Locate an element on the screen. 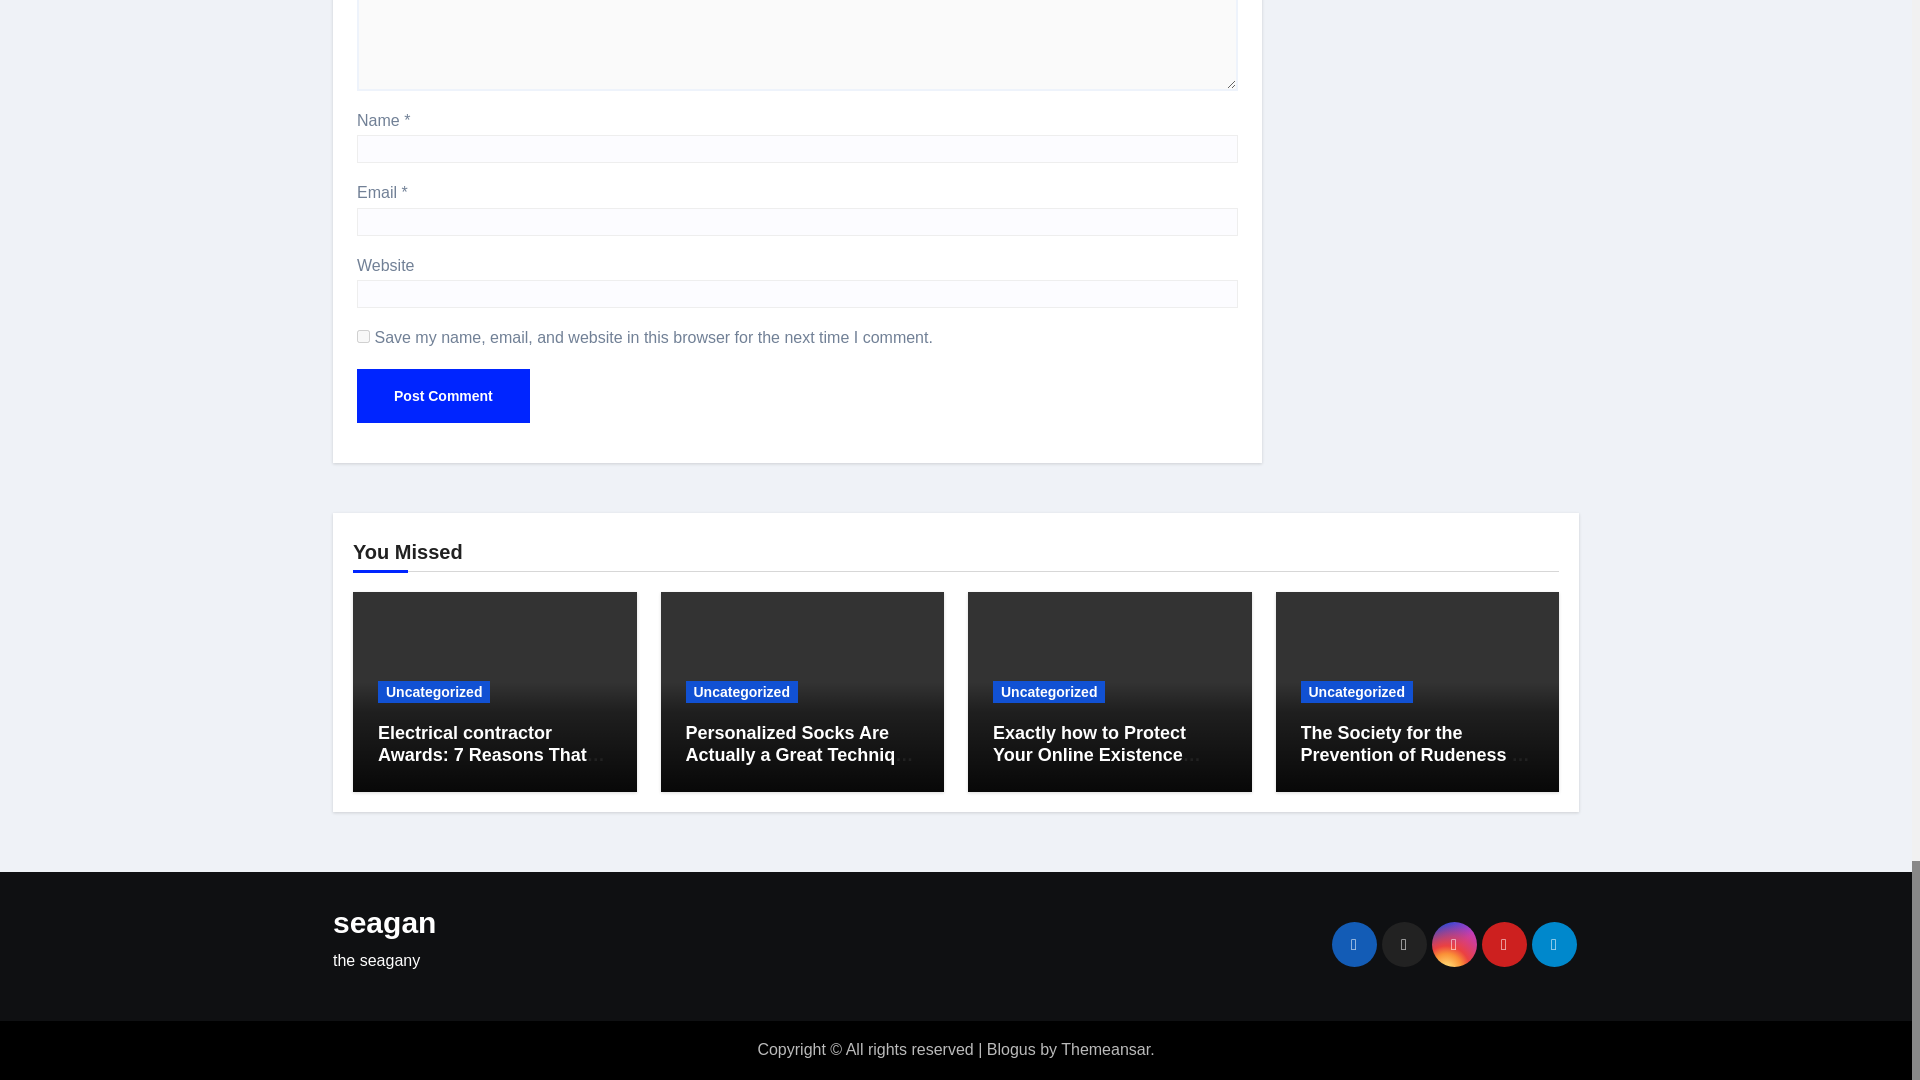  yes is located at coordinates (364, 336).